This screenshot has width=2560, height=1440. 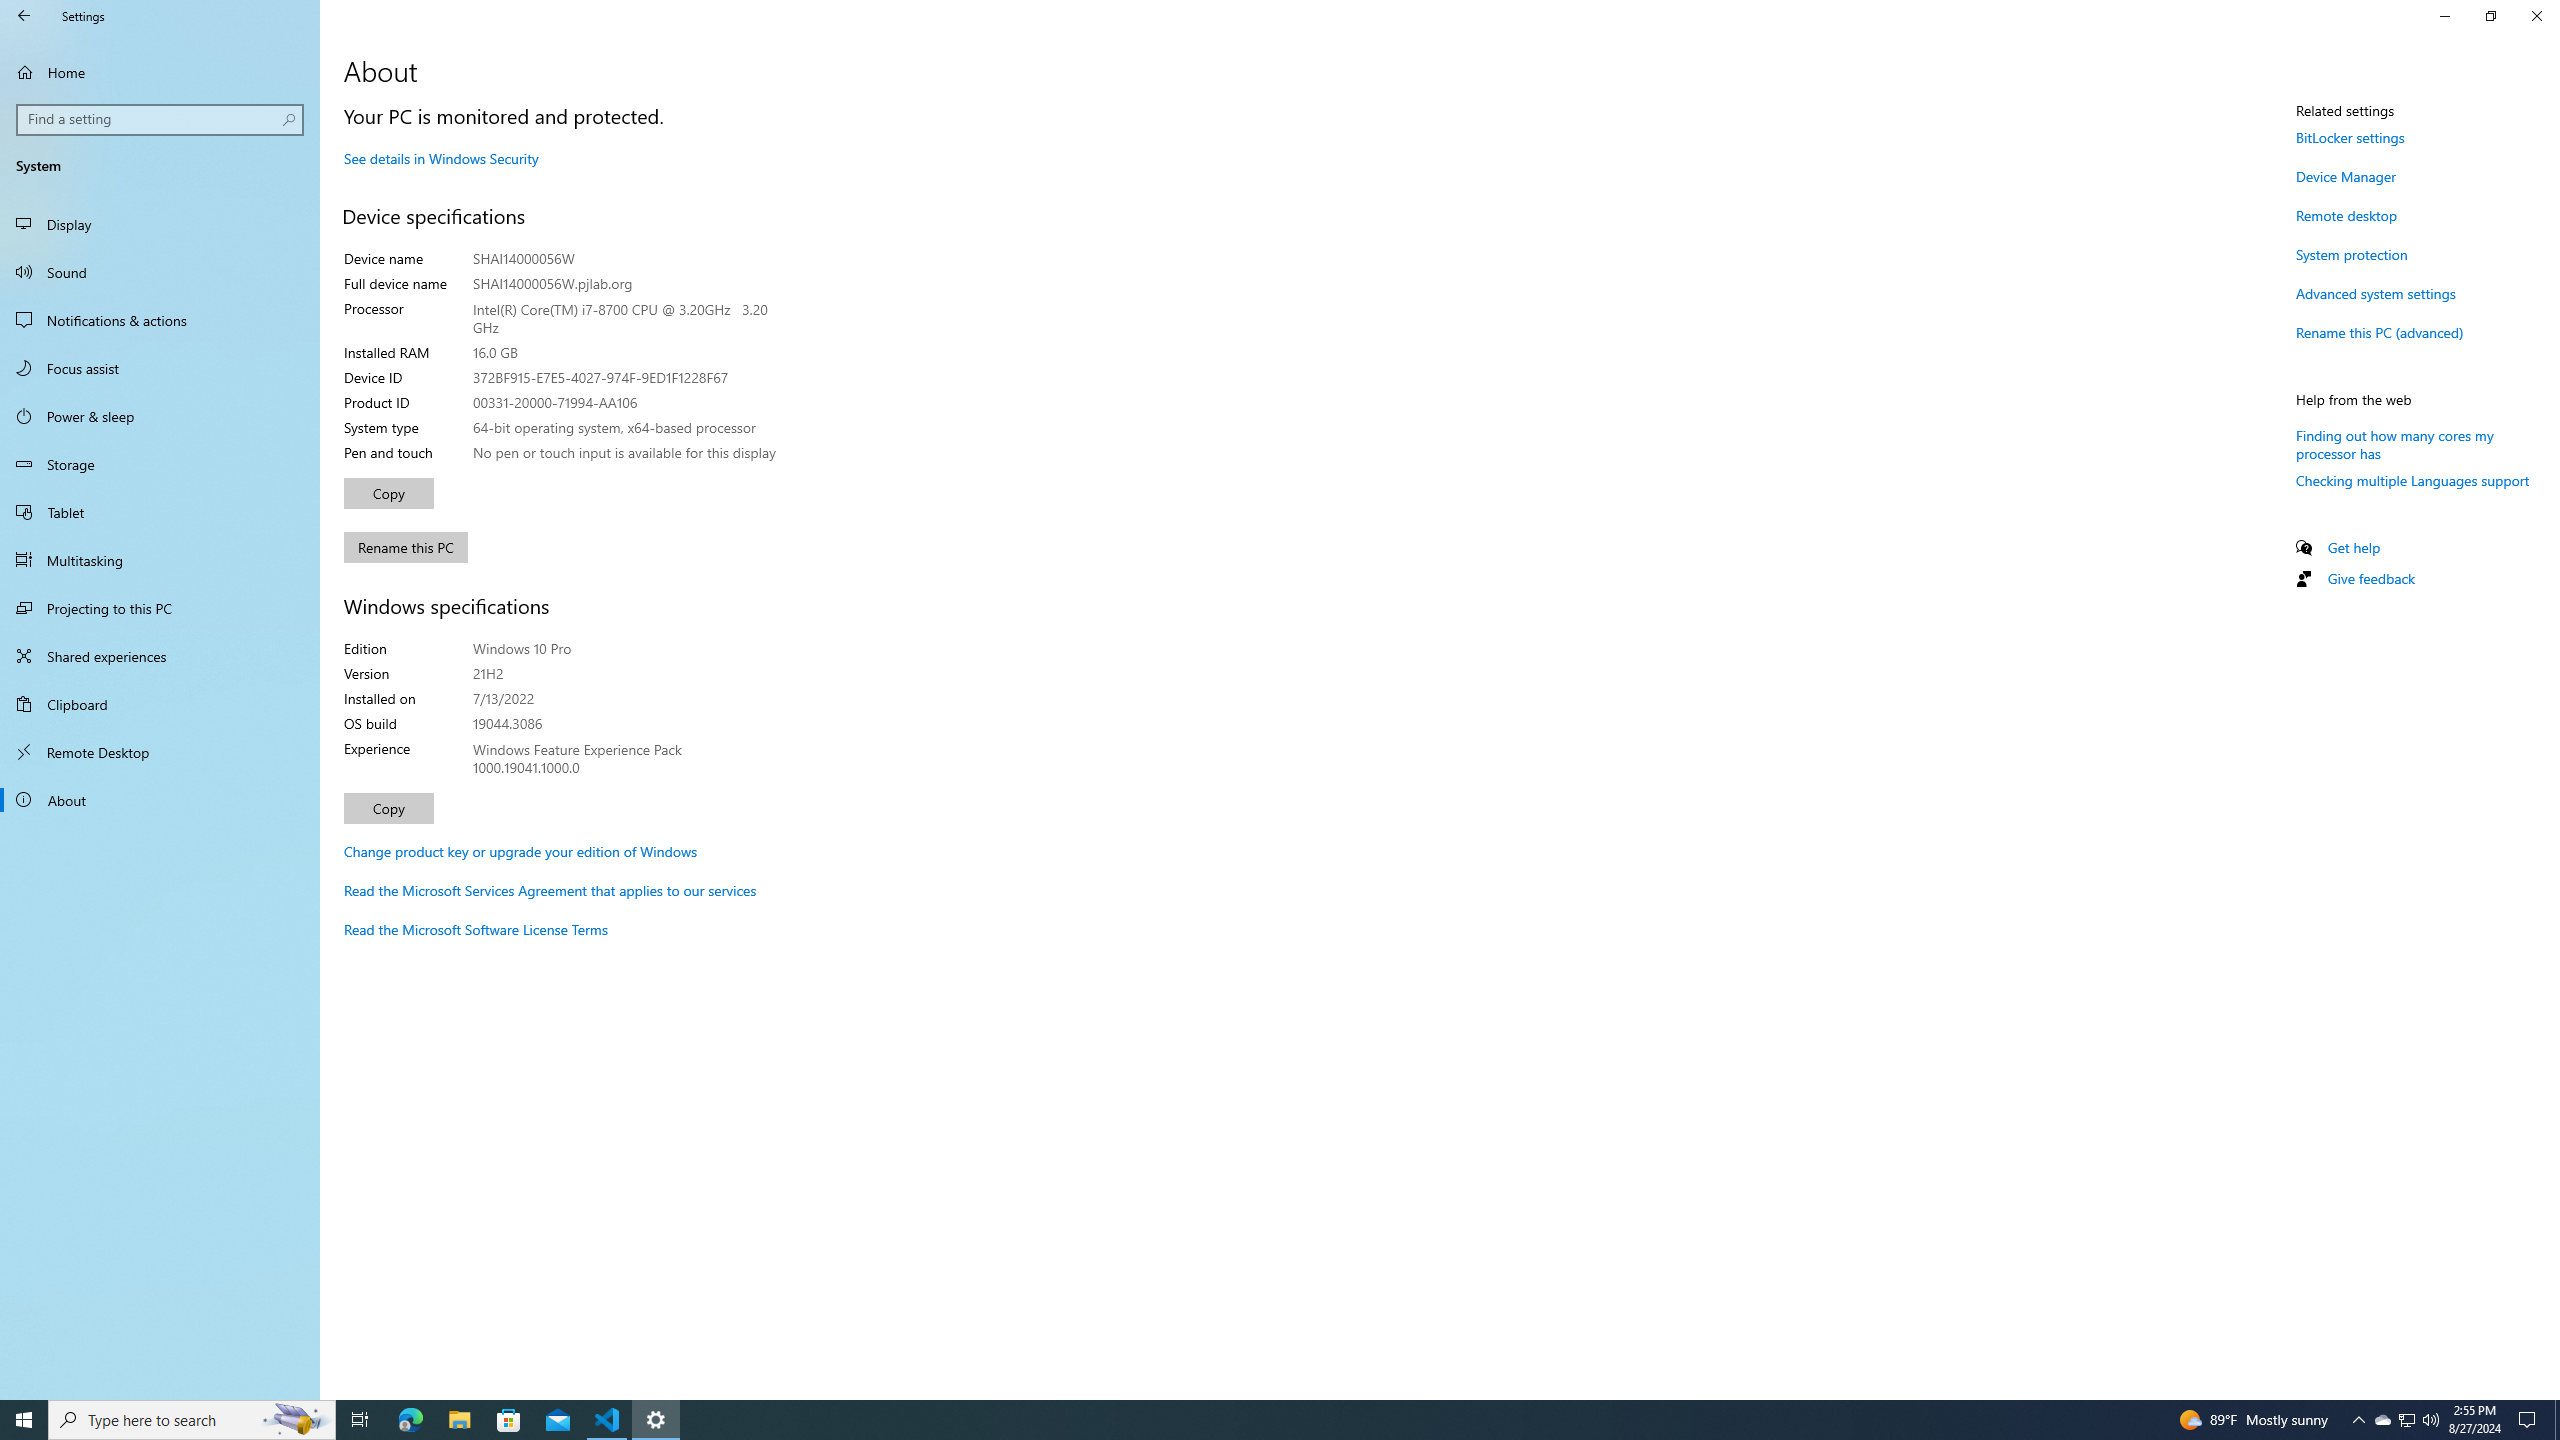 What do you see at coordinates (160, 368) in the screenshot?
I see `Focus assist` at bounding box center [160, 368].